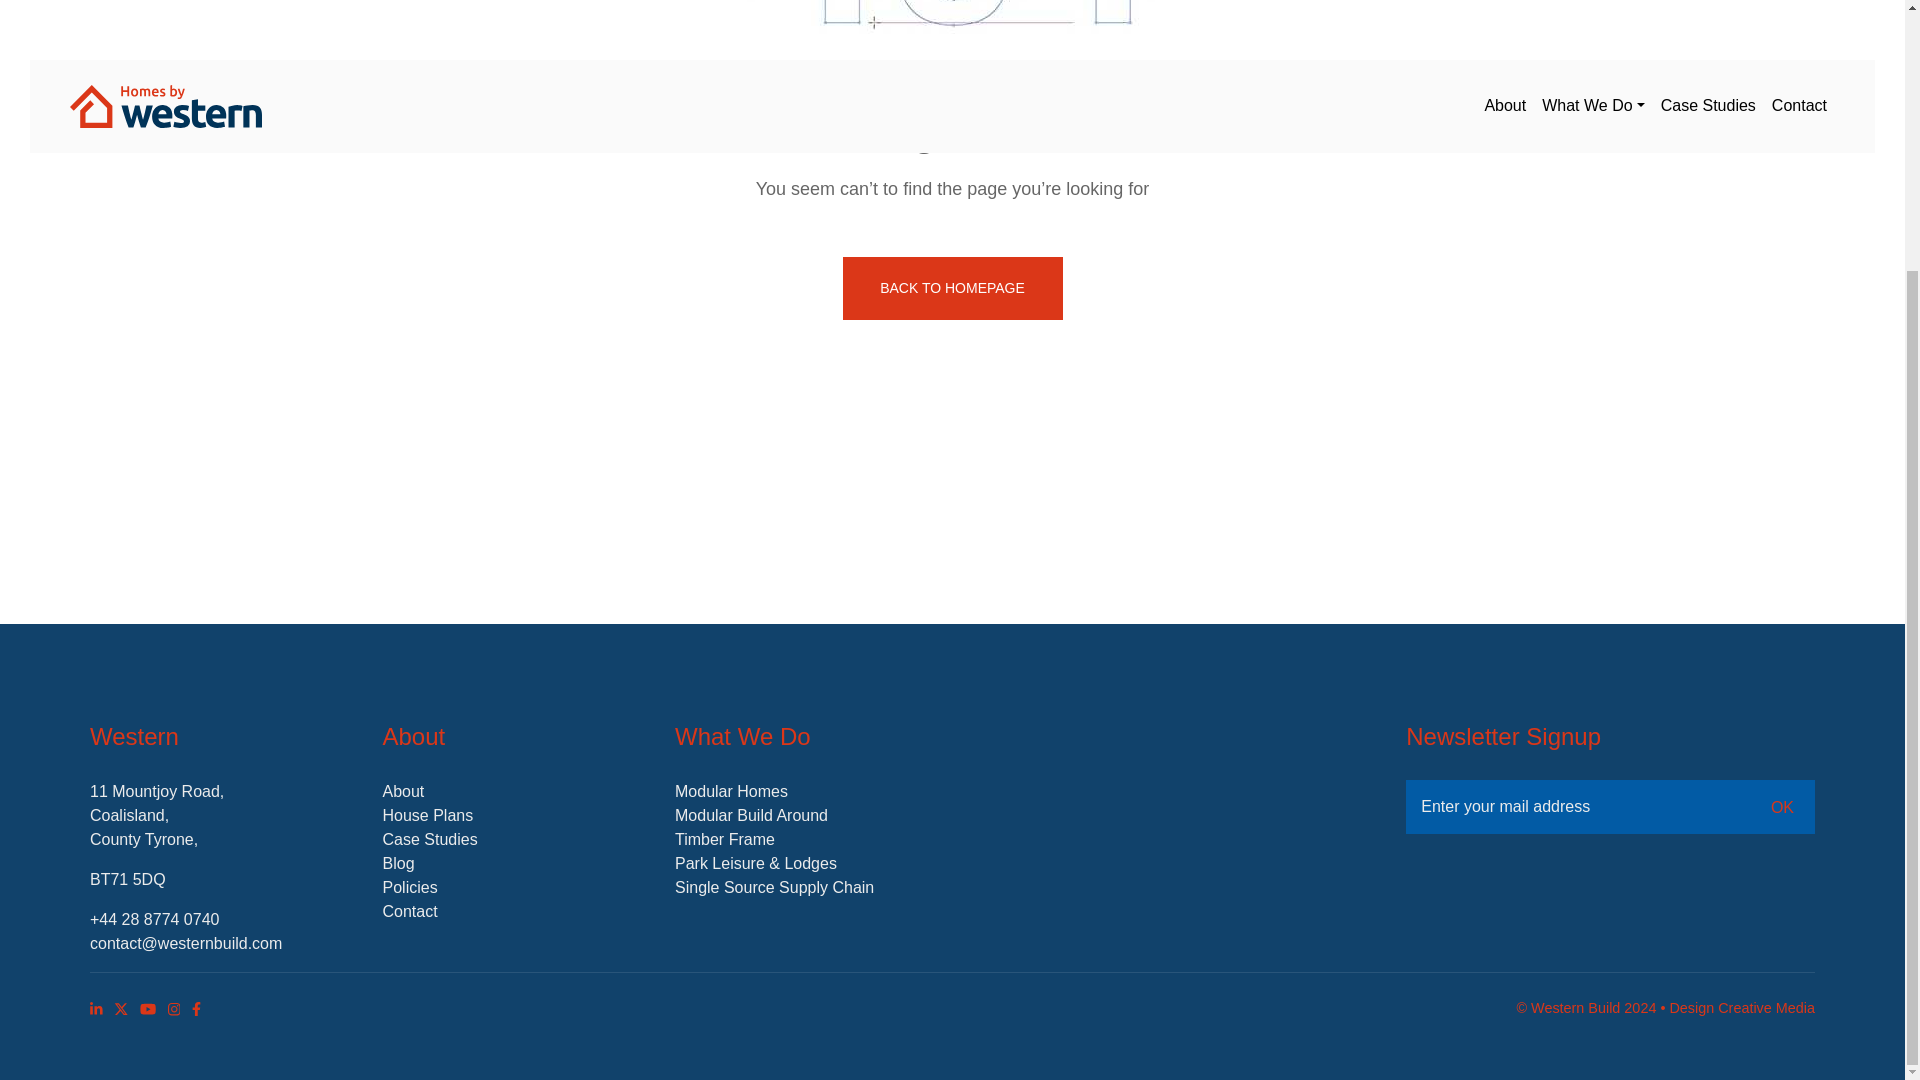 This screenshot has height=1080, width=1920. I want to click on Modular Build Around, so click(751, 815).